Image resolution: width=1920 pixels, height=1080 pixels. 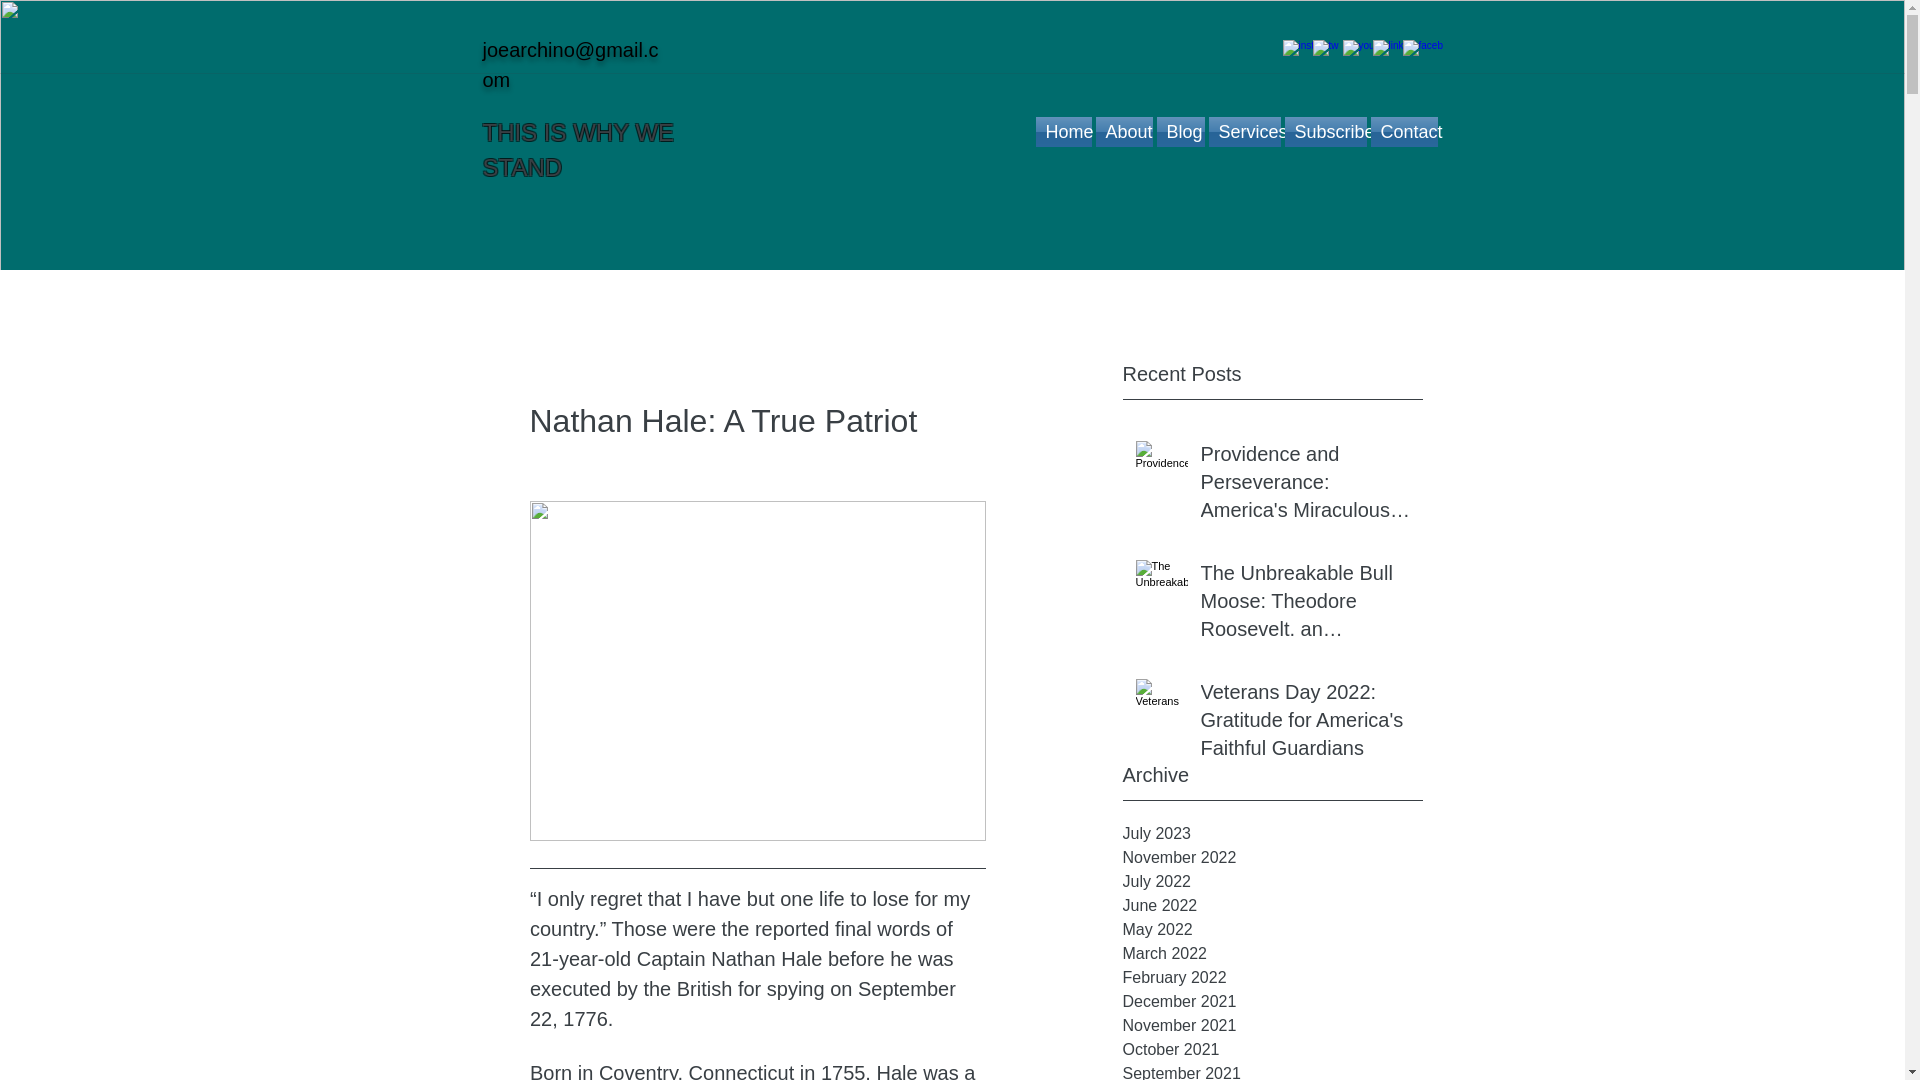 I want to click on June 2022, so click(x=1272, y=906).